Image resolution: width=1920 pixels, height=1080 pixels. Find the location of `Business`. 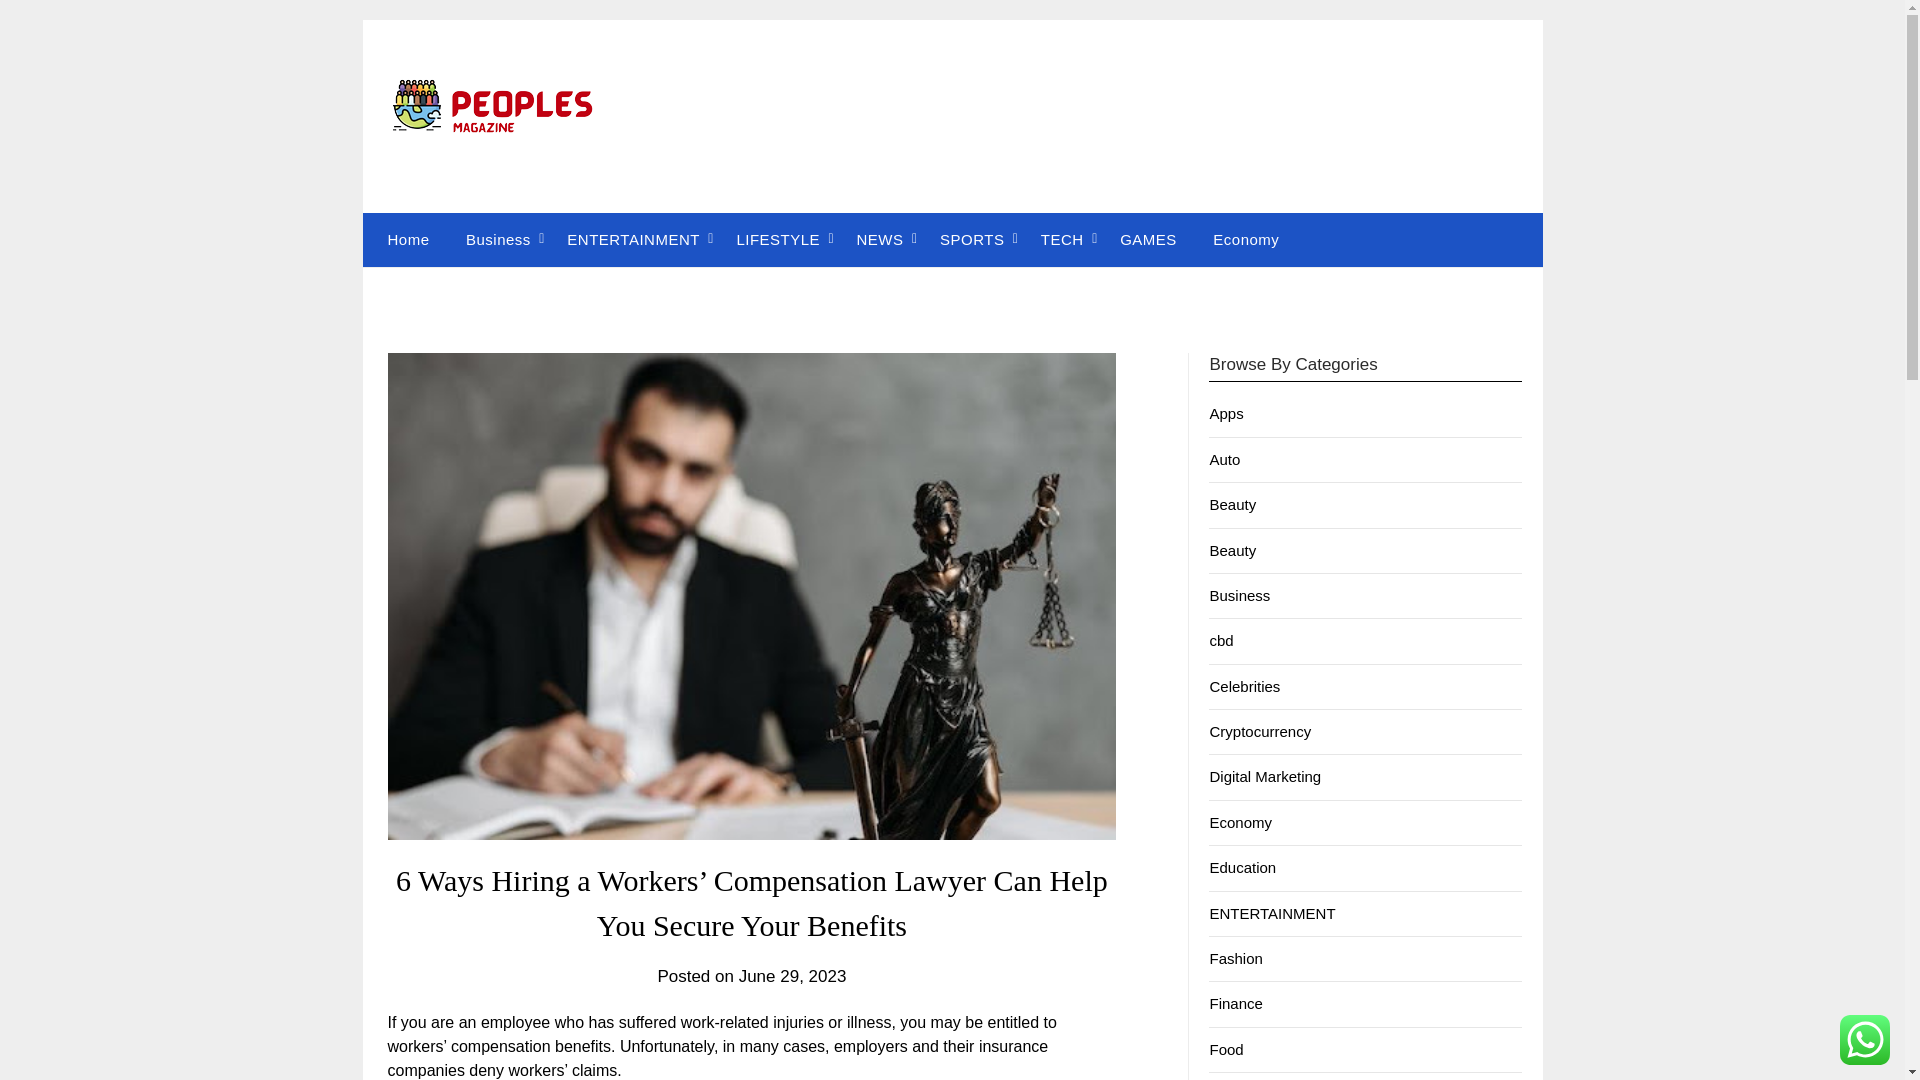

Business is located at coordinates (498, 239).